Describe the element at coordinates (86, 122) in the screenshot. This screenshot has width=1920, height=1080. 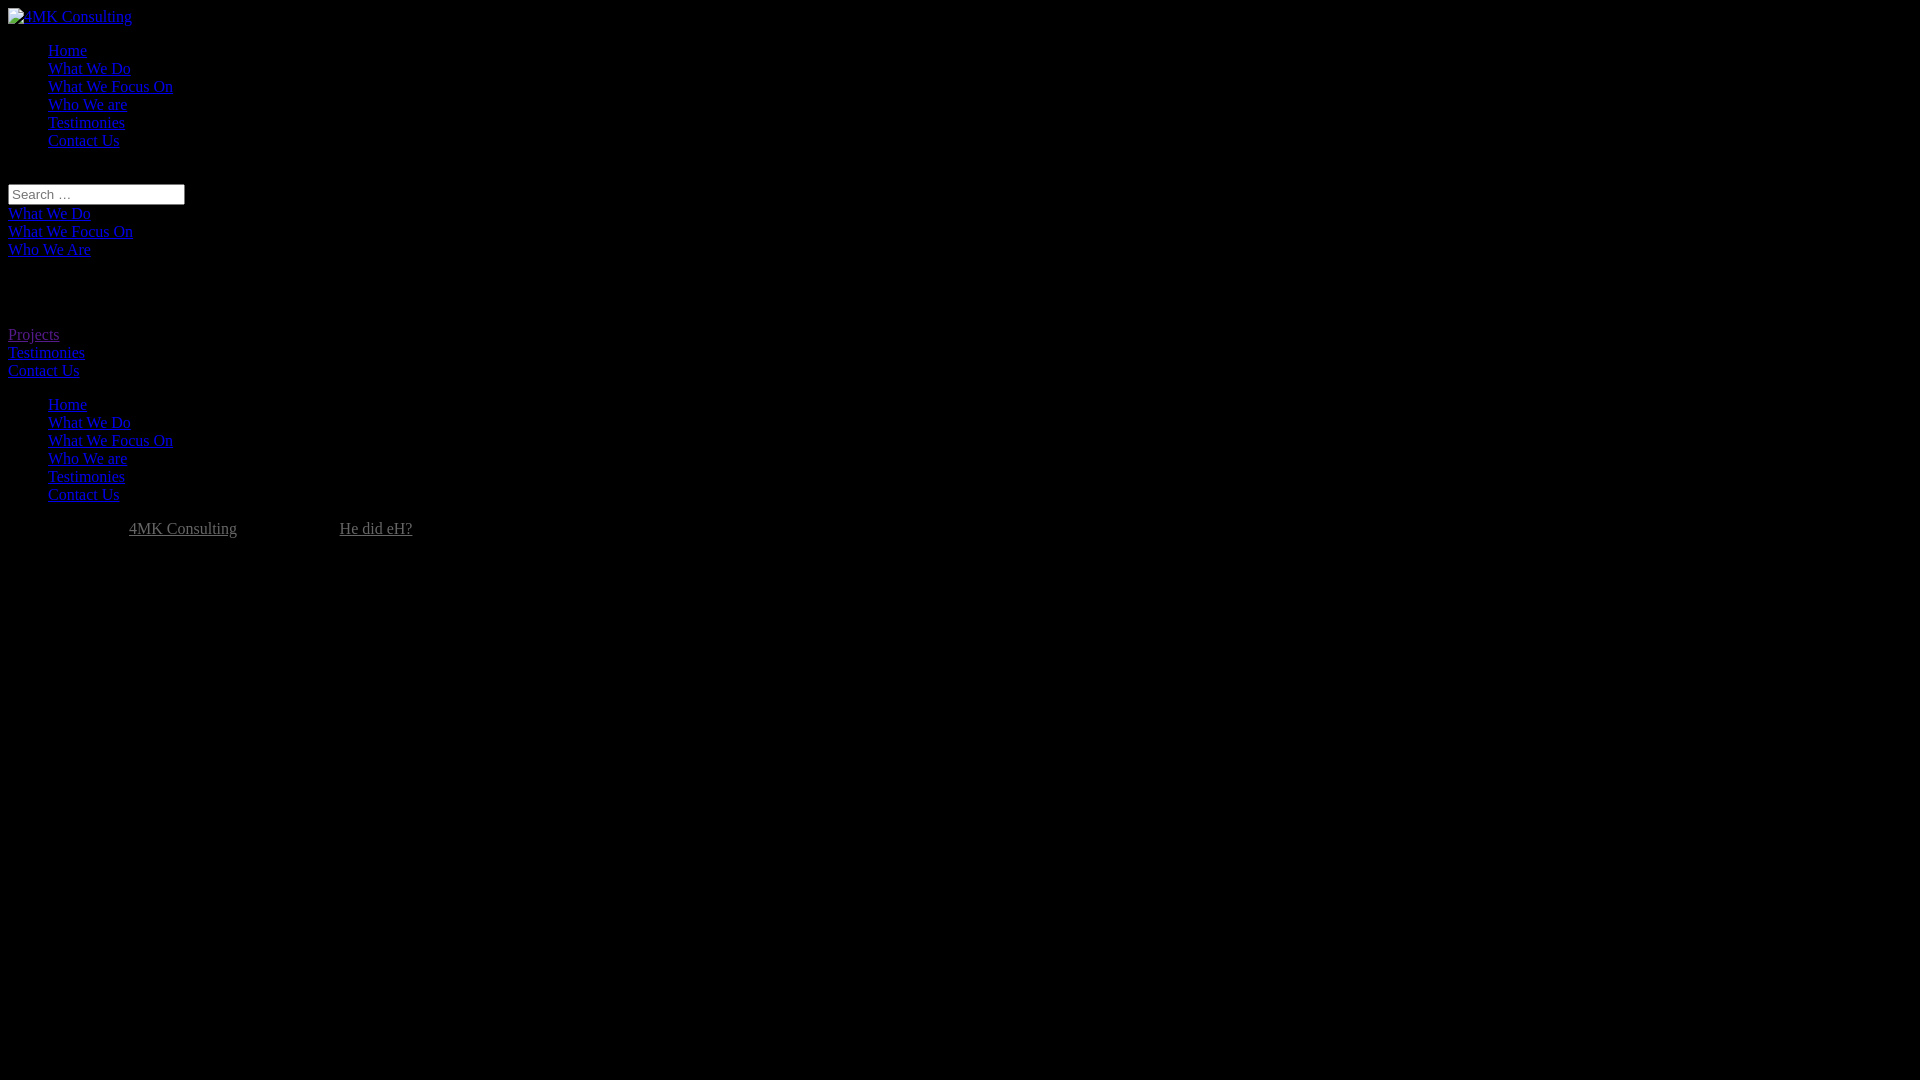
I see `Testimonies` at that location.